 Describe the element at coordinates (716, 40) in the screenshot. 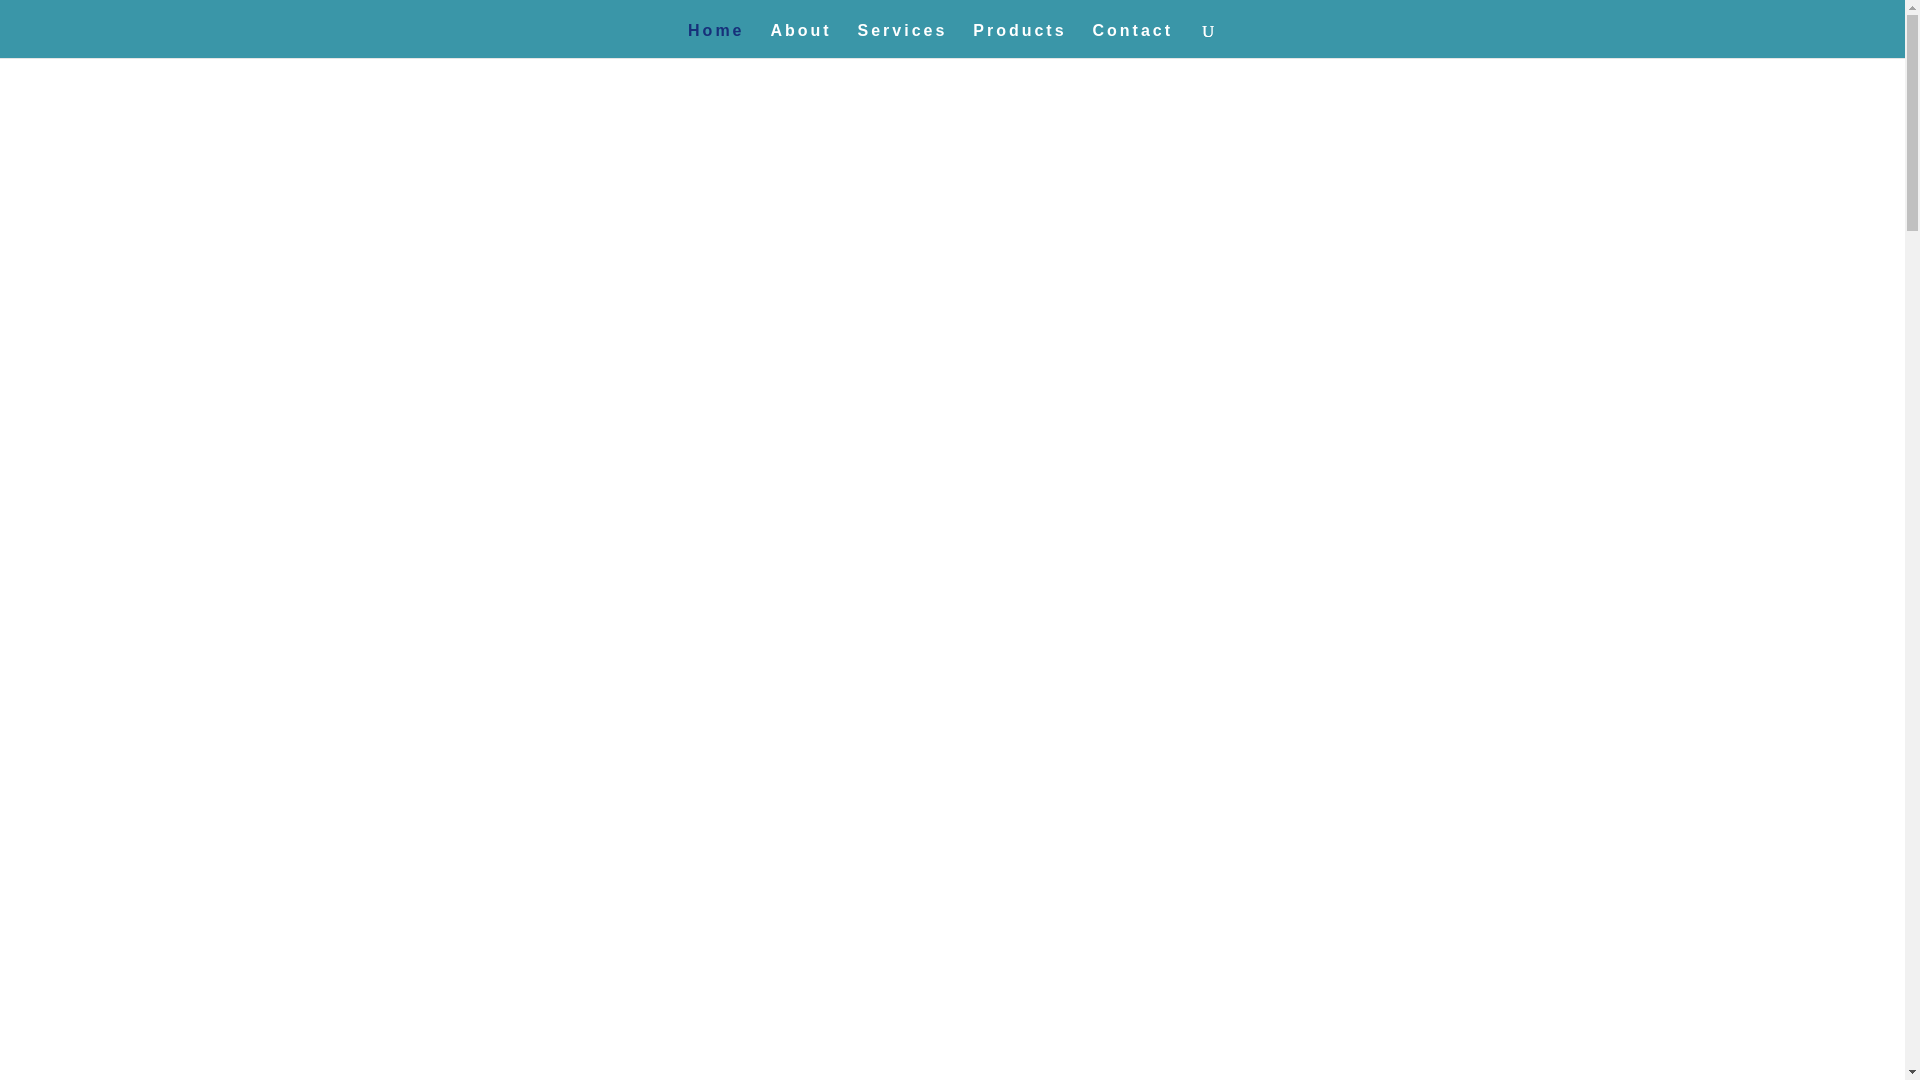

I see `Home` at that location.